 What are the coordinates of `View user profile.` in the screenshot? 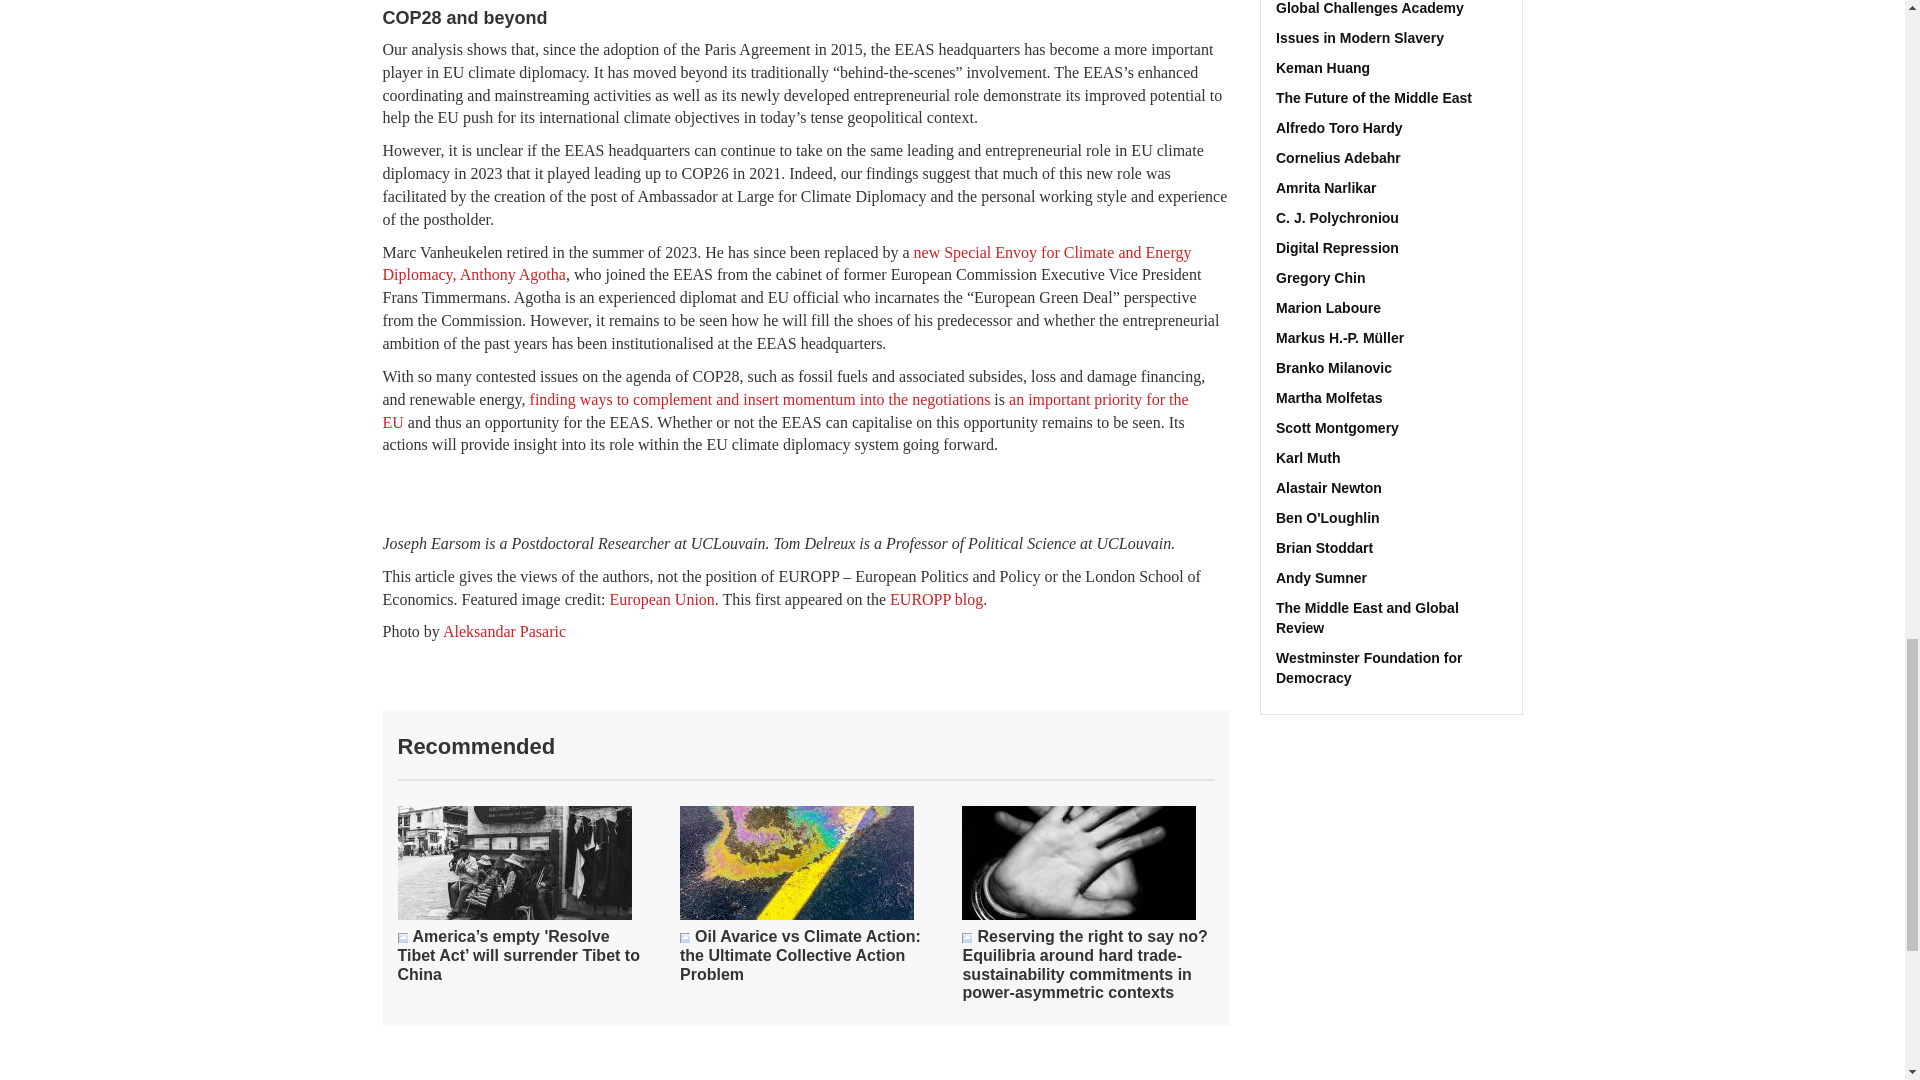 It's located at (1392, 38).